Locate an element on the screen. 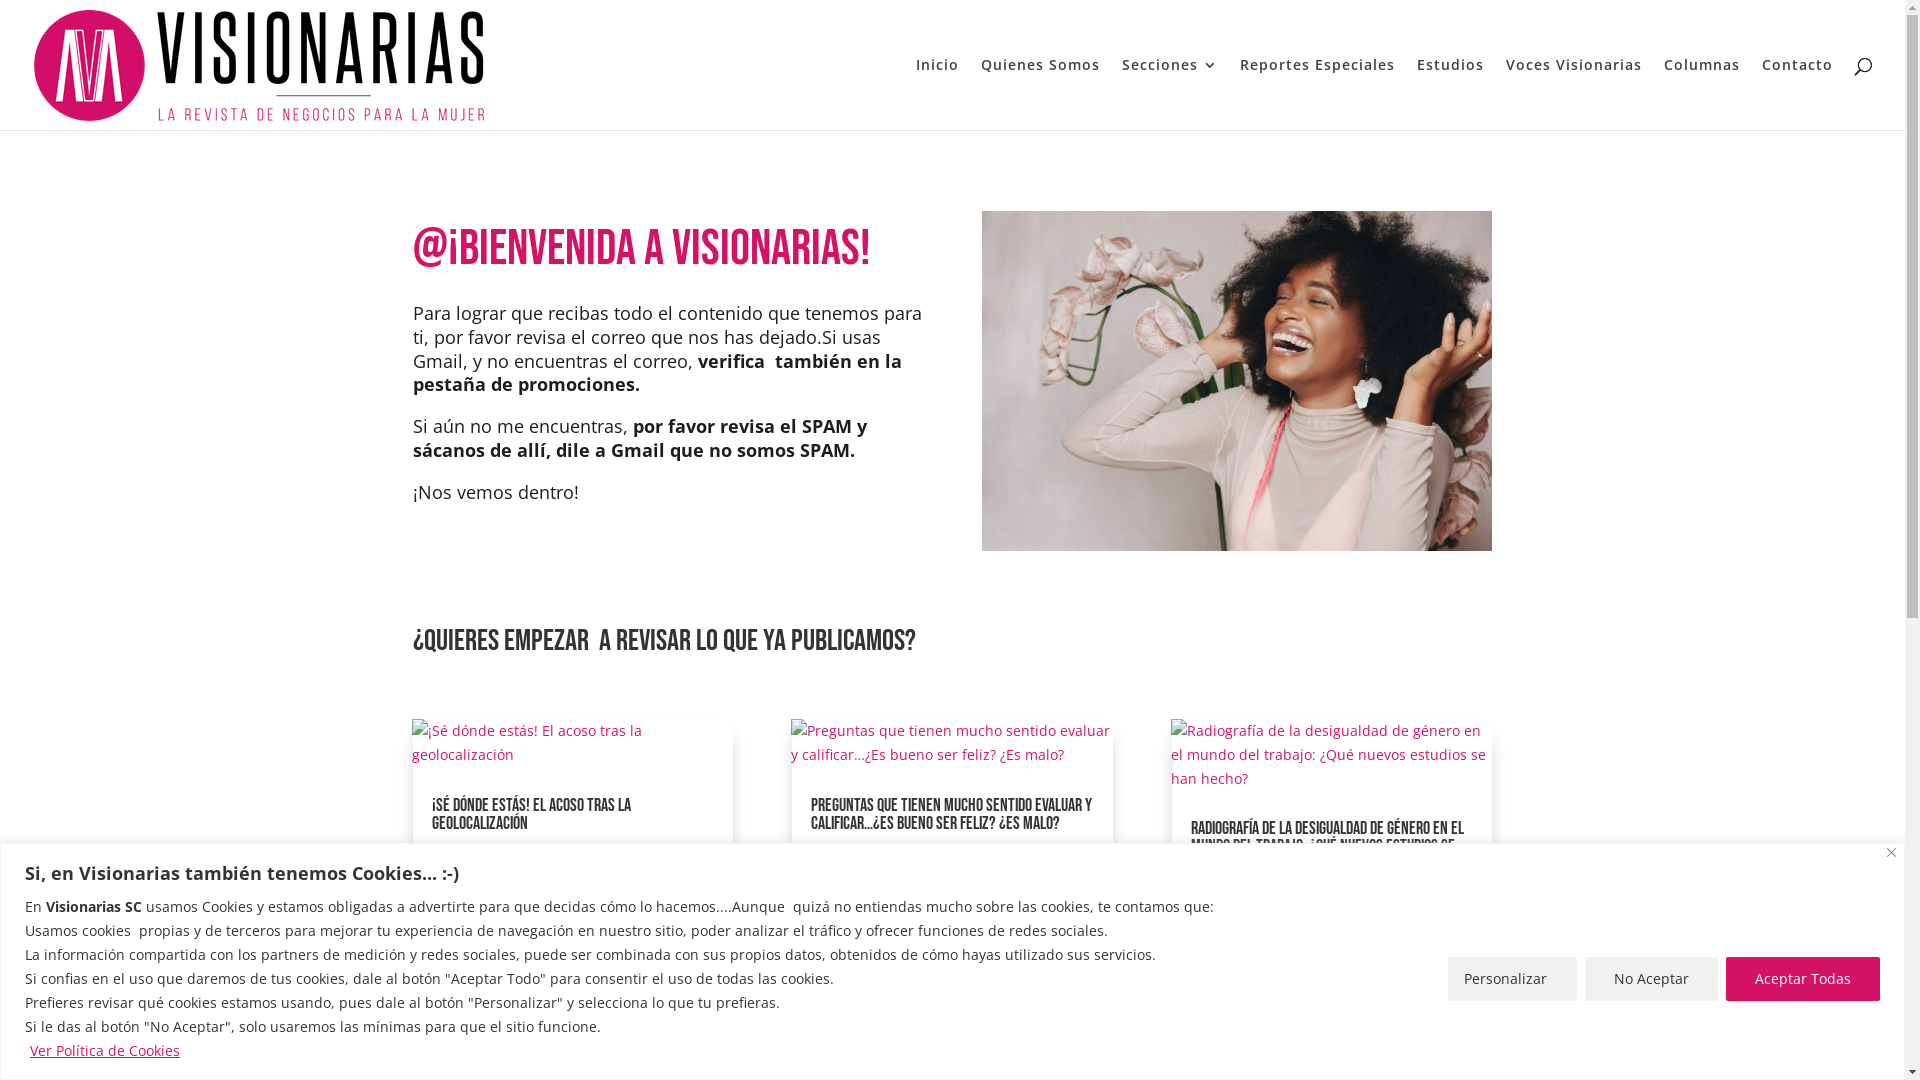 This screenshot has height=1080, width=1920. Reportes Especiales is located at coordinates (1318, 94).